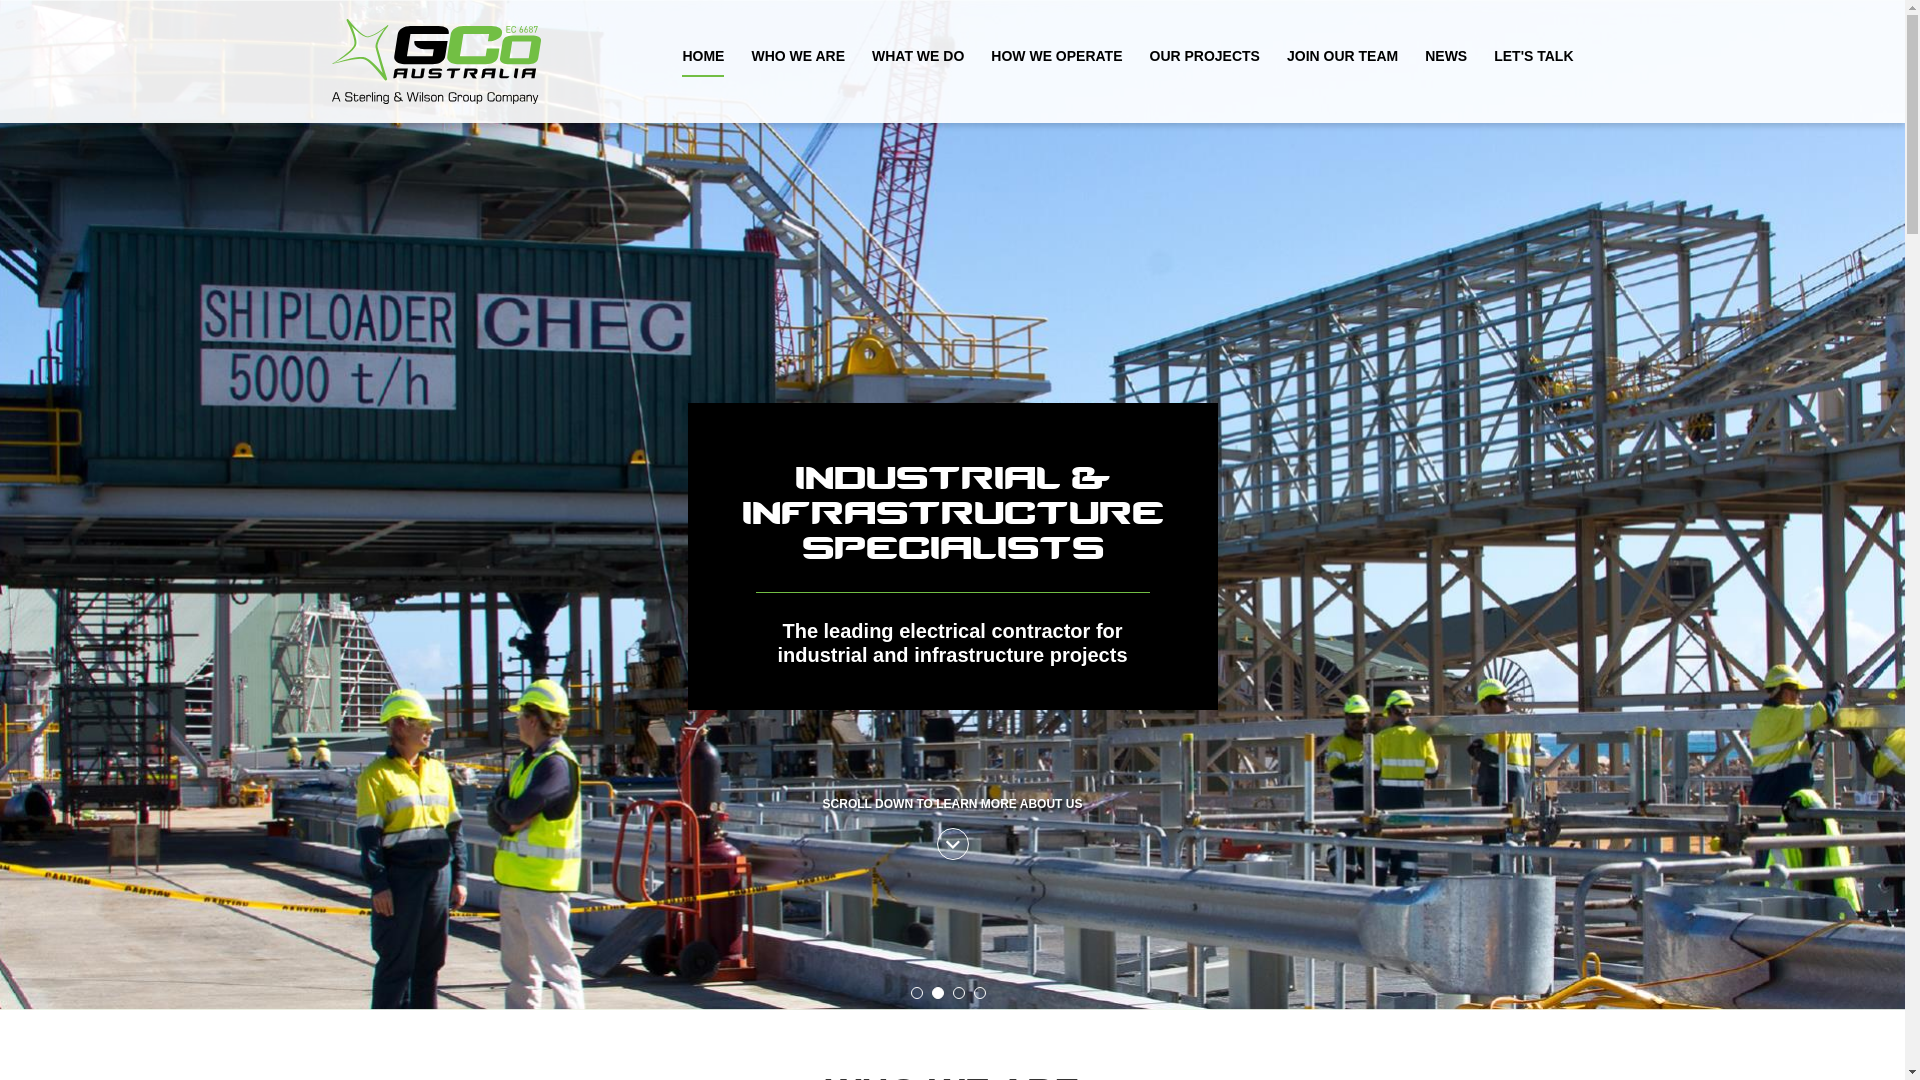 The height and width of the screenshot is (1080, 1920). I want to click on NEWS, so click(1446, 58).